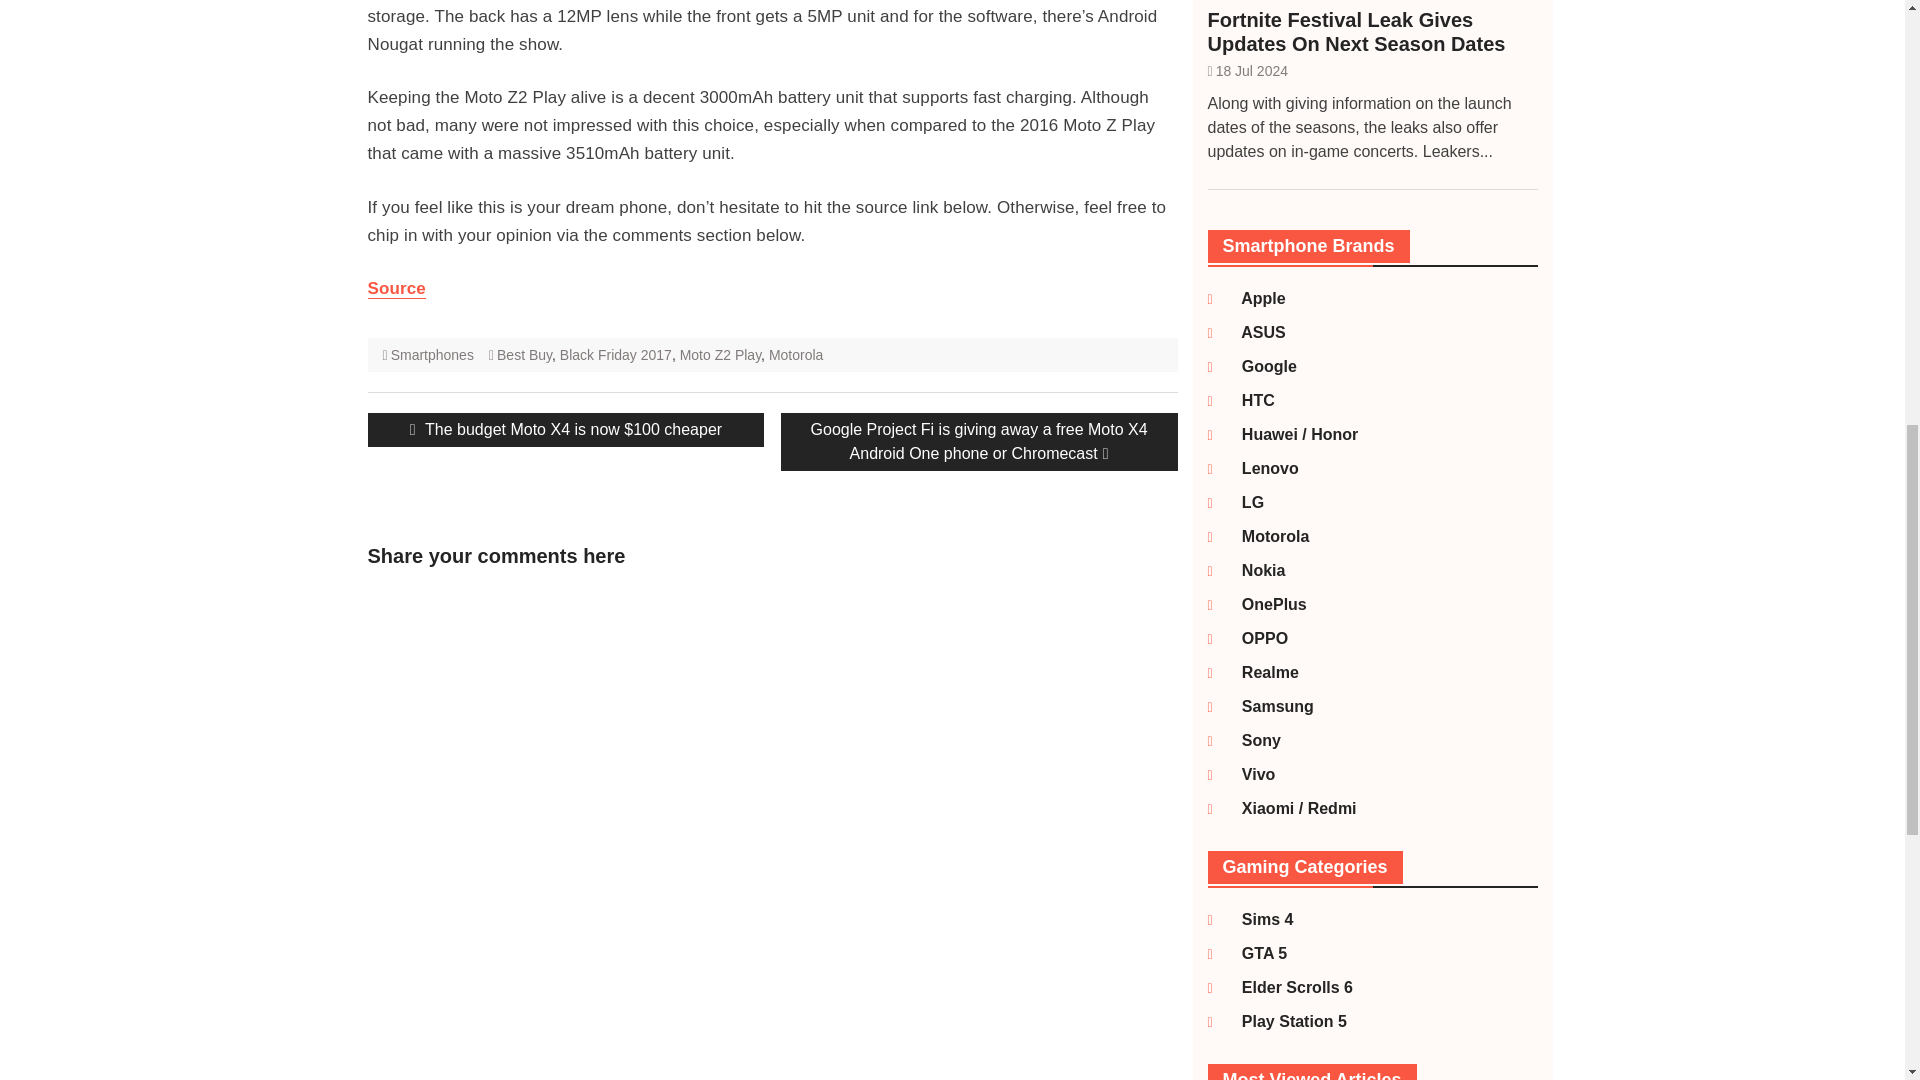 The image size is (1920, 1080). What do you see at coordinates (1372, 32) in the screenshot?
I see `Fortnite Festival Leak Gives Updates On Next Season Dates` at bounding box center [1372, 32].